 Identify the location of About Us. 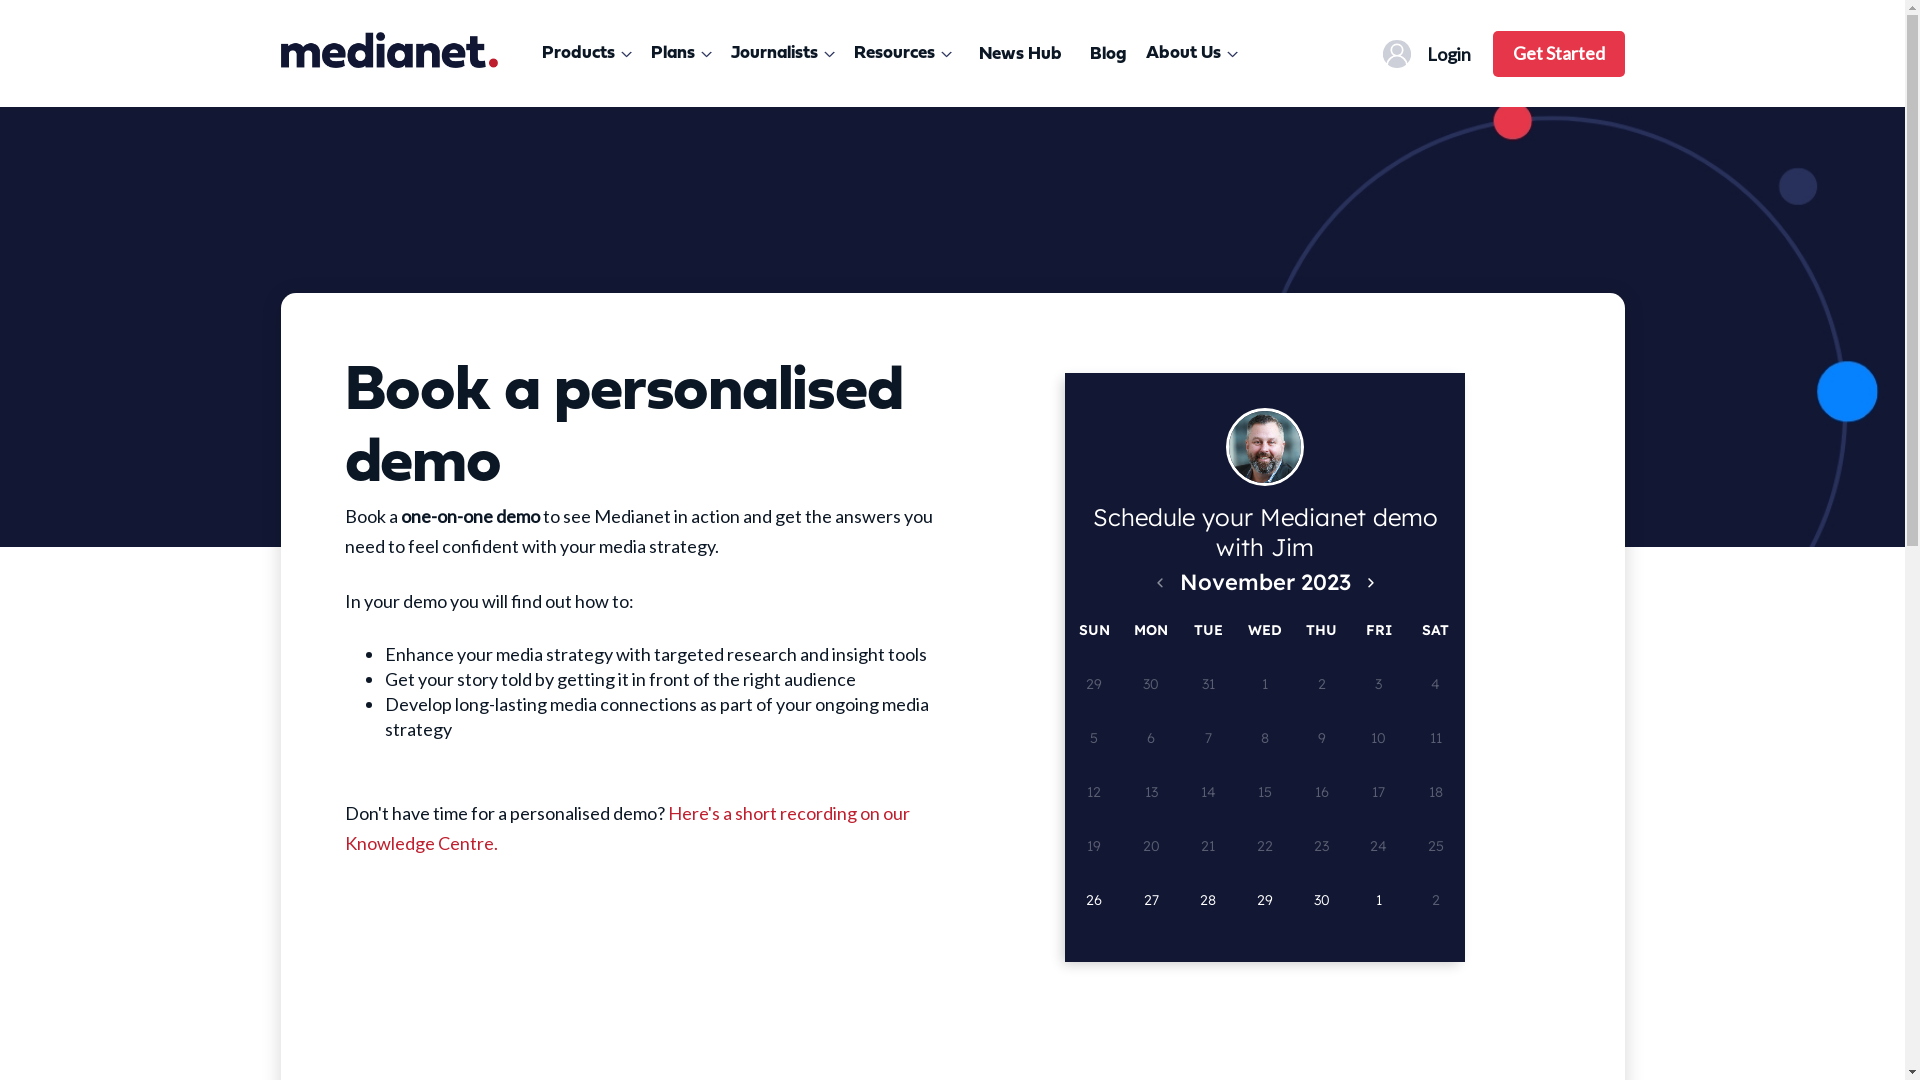
(1196, 54).